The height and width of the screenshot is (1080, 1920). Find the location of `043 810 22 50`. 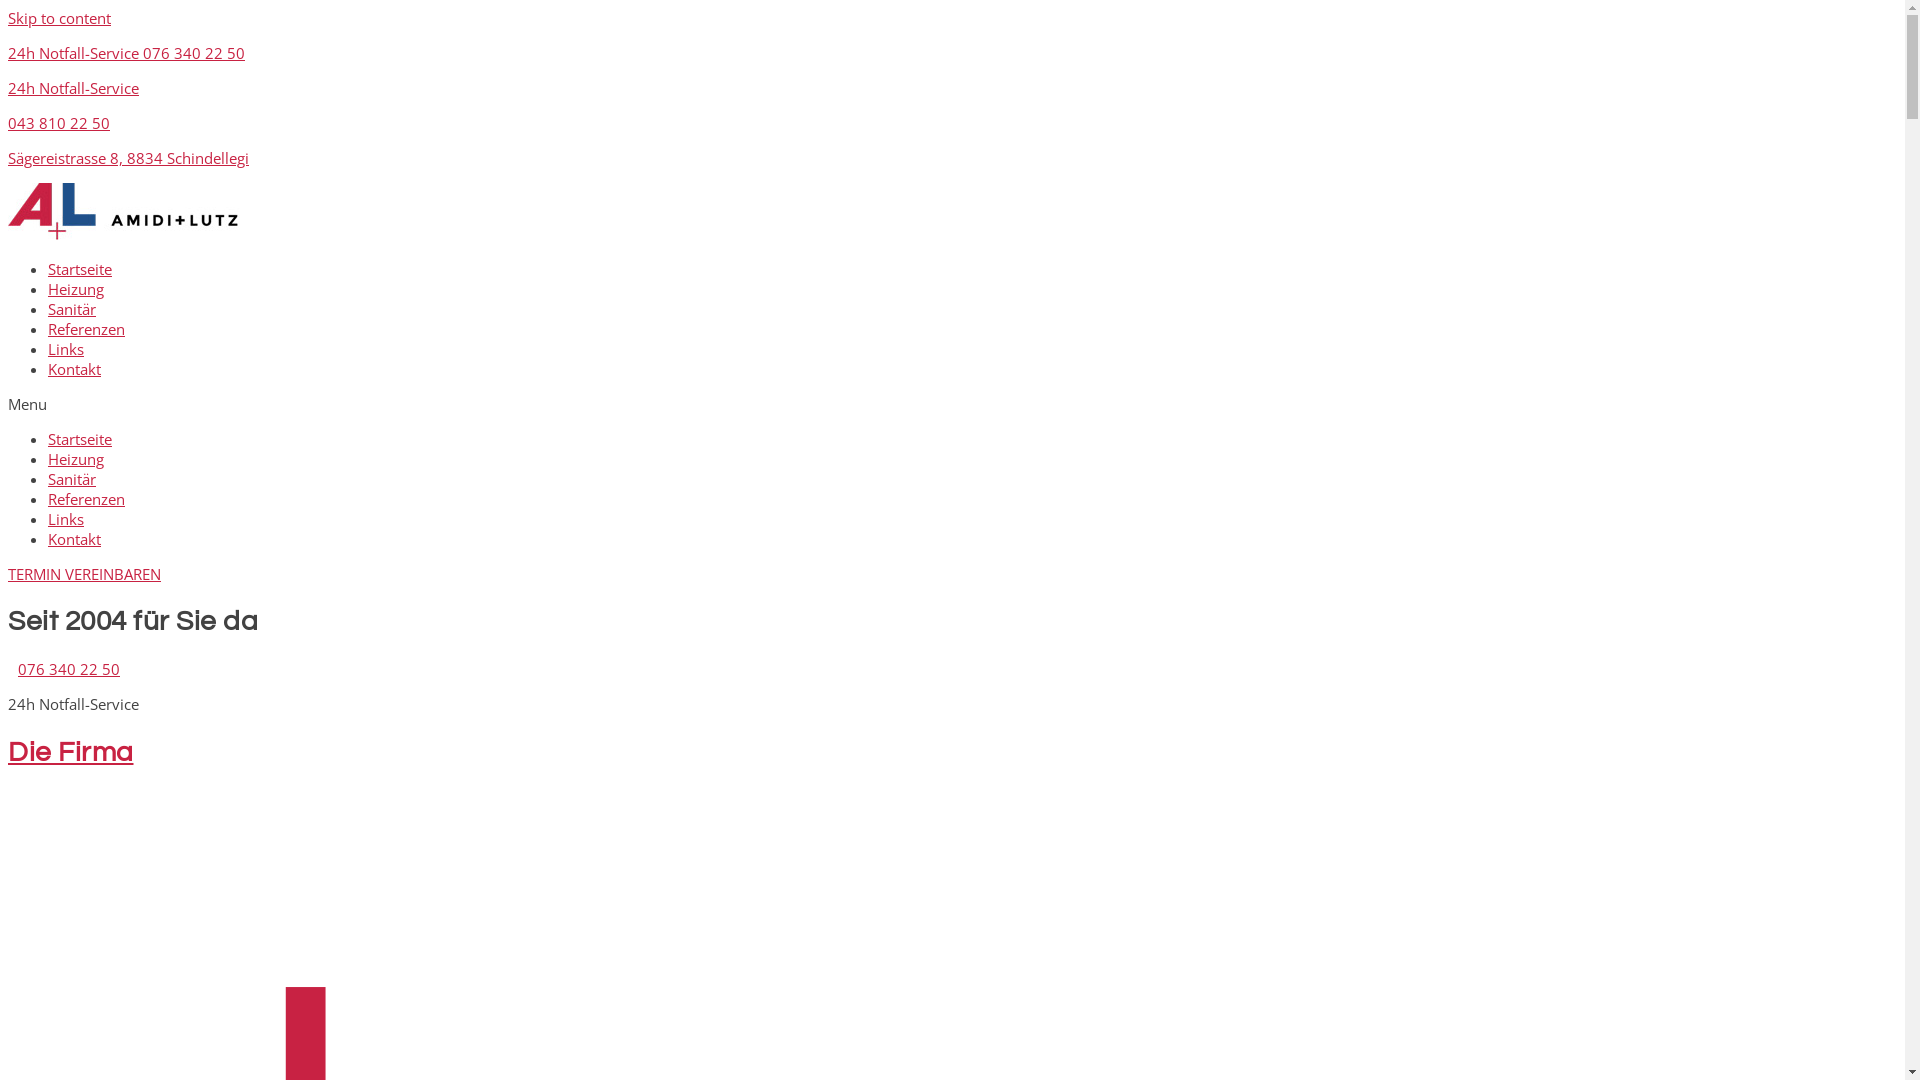

043 810 22 50 is located at coordinates (59, 123).